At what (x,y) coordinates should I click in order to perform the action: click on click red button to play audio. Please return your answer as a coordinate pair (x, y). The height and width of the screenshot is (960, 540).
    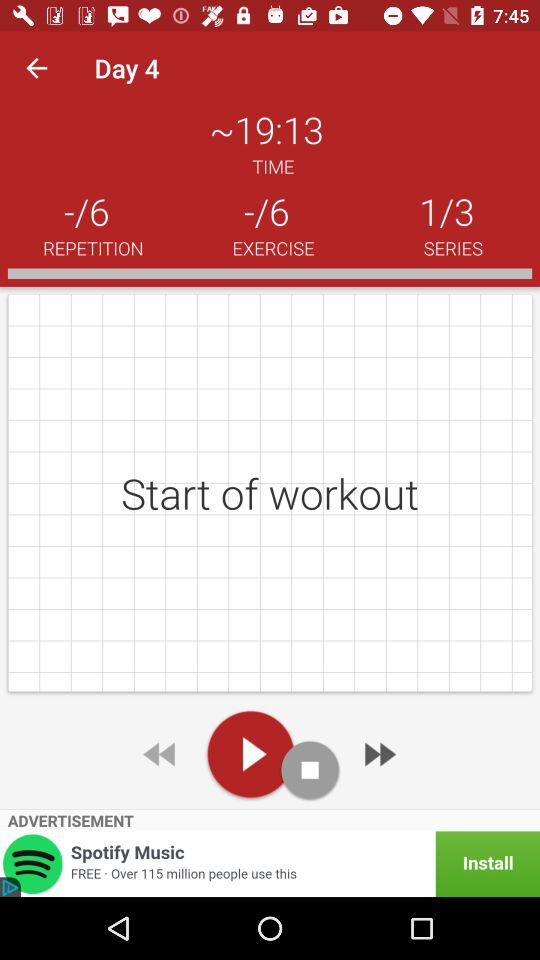
    Looking at the image, I should click on (250, 754).